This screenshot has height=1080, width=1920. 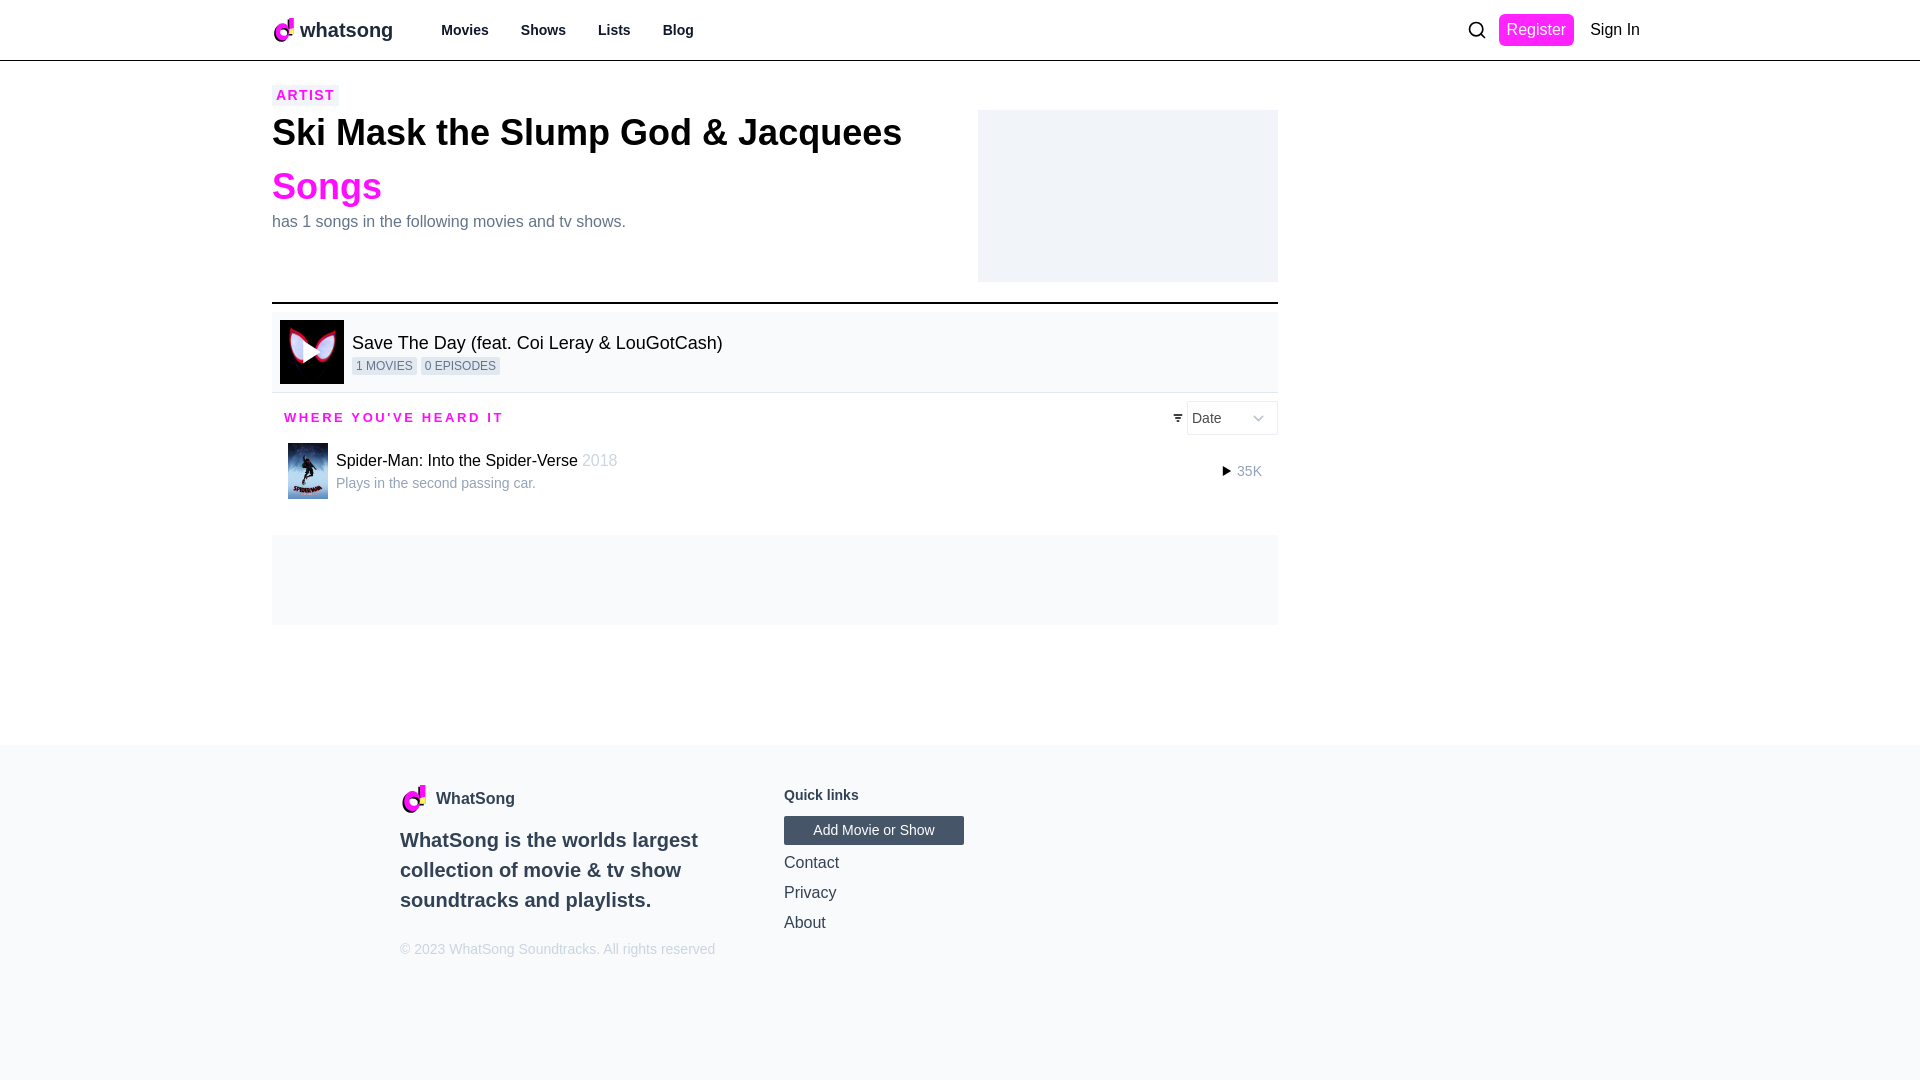 I want to click on About, so click(x=960, y=923).